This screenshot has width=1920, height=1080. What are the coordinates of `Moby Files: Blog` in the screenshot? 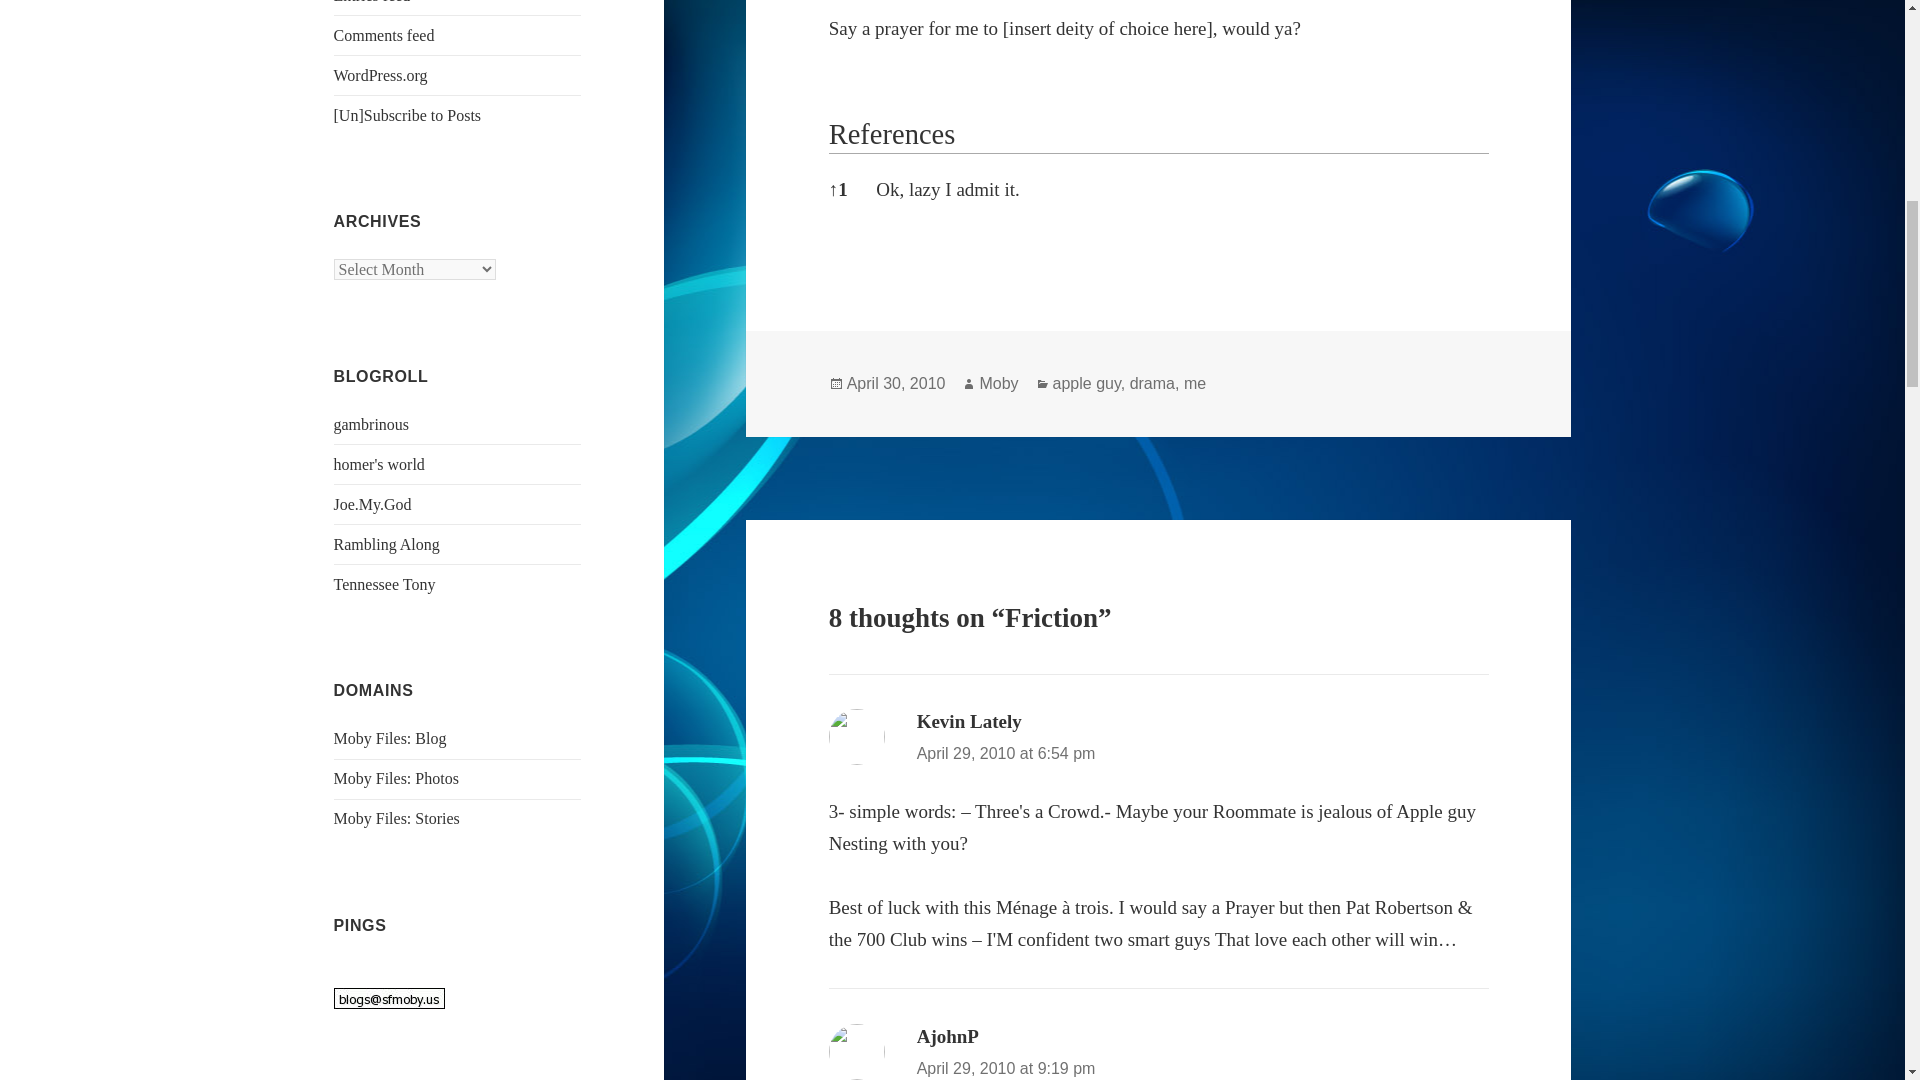 It's located at (390, 738).